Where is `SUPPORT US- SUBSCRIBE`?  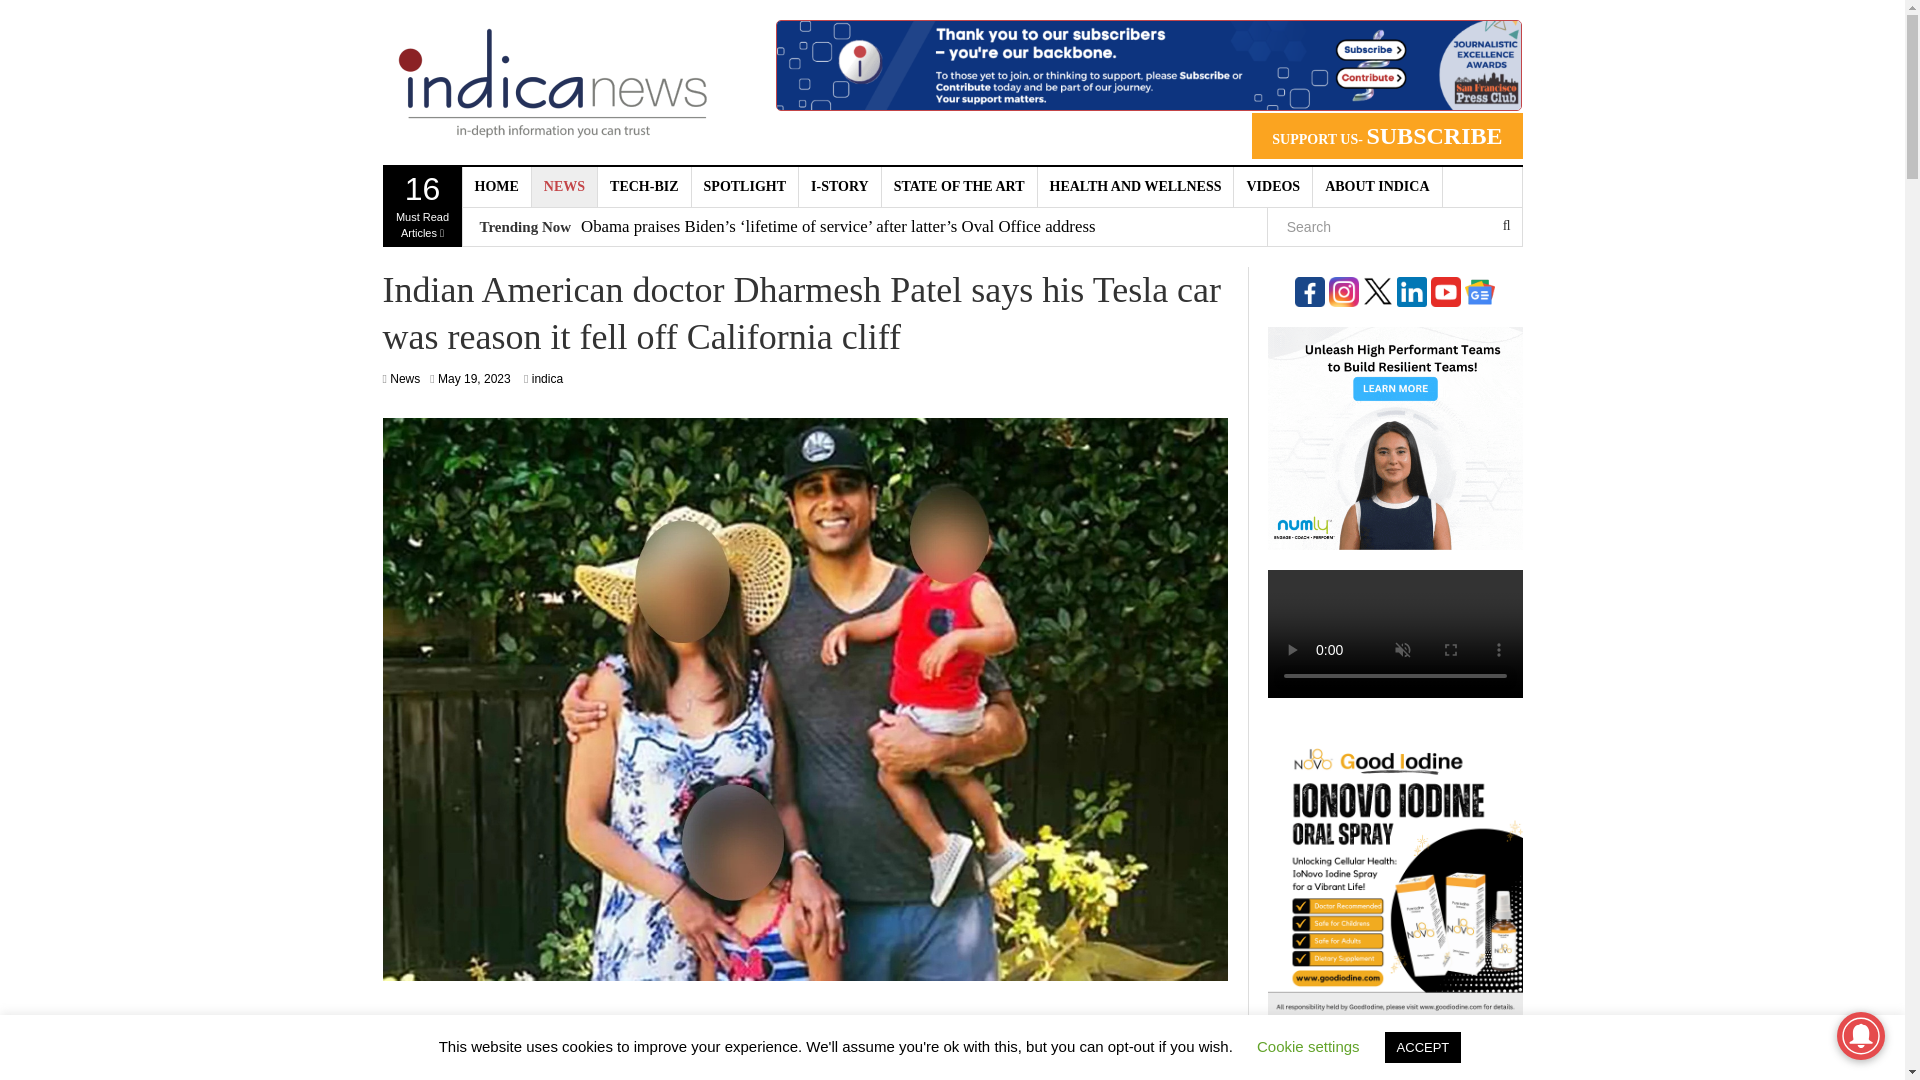
SUPPORT US- SUBSCRIBE is located at coordinates (552, 82).